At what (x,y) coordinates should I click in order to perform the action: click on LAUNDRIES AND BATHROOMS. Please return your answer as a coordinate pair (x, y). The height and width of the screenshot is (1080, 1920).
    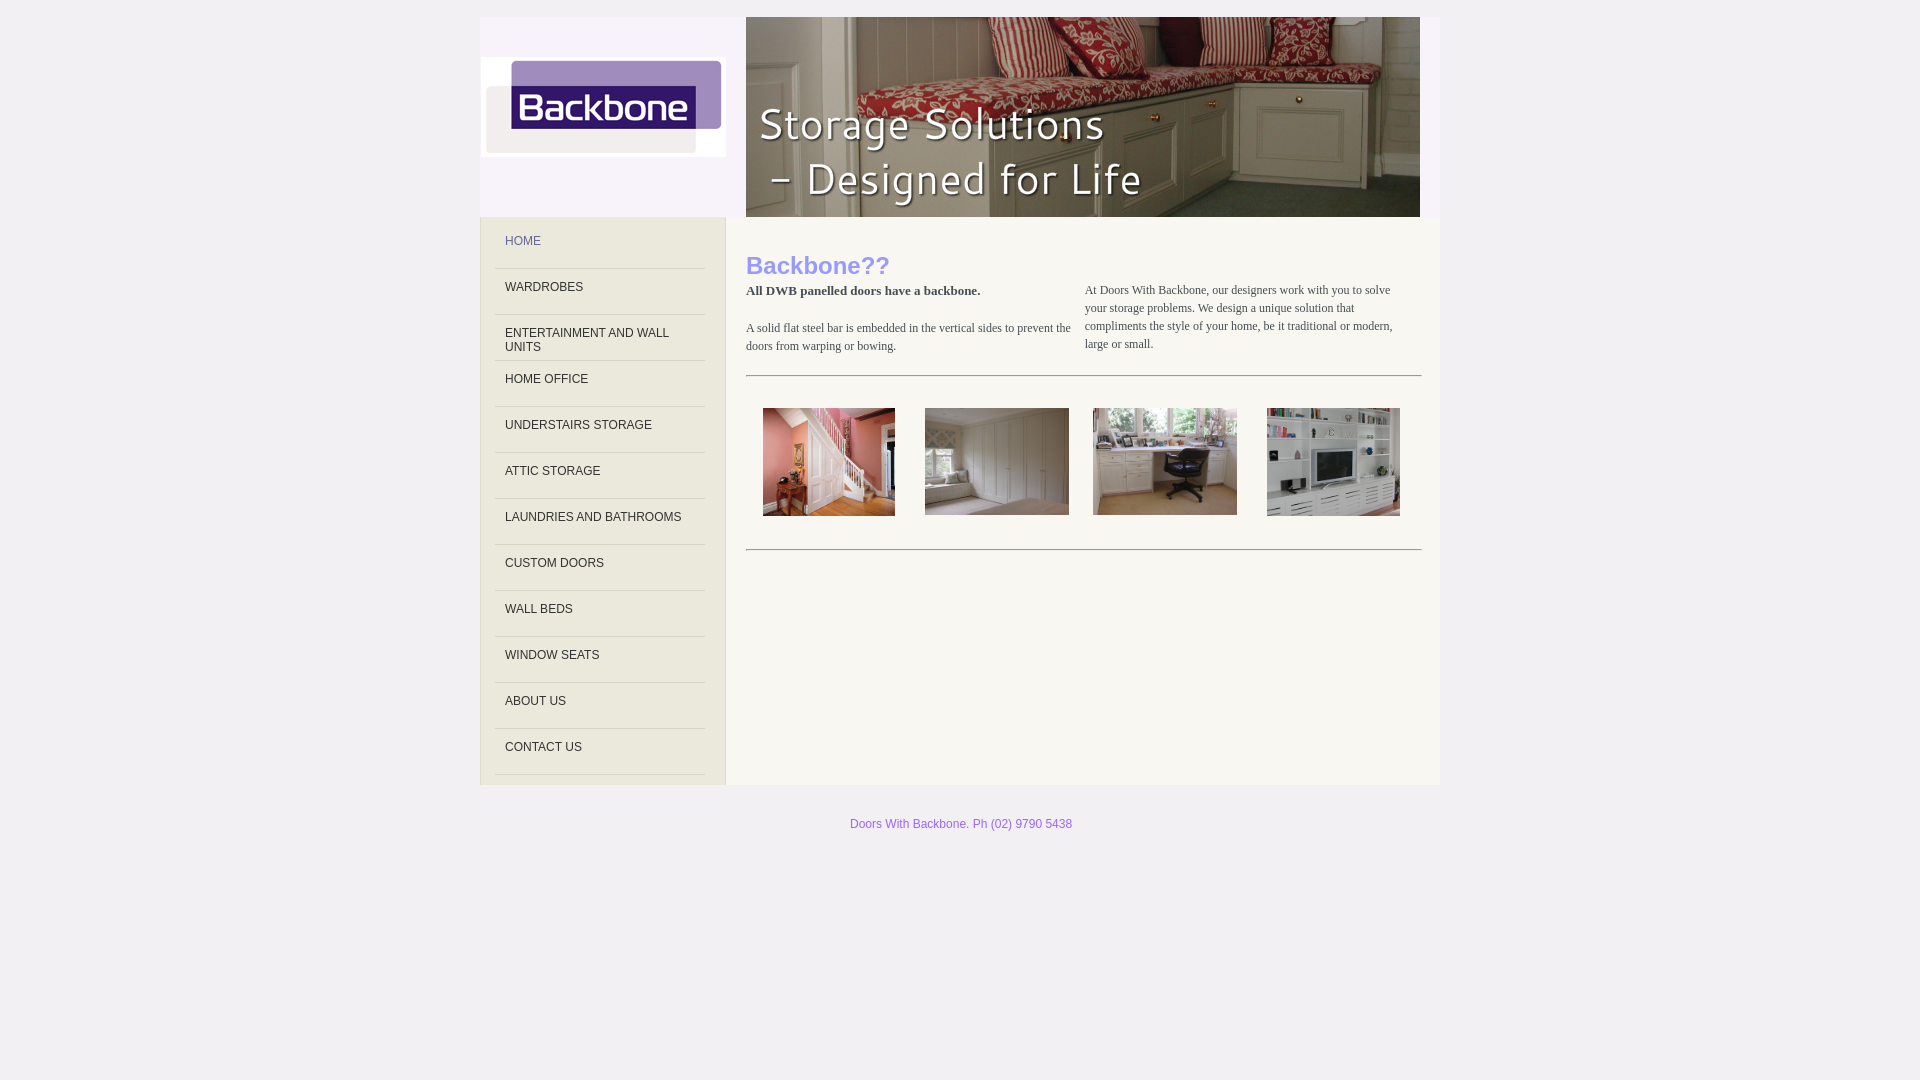
    Looking at the image, I should click on (600, 522).